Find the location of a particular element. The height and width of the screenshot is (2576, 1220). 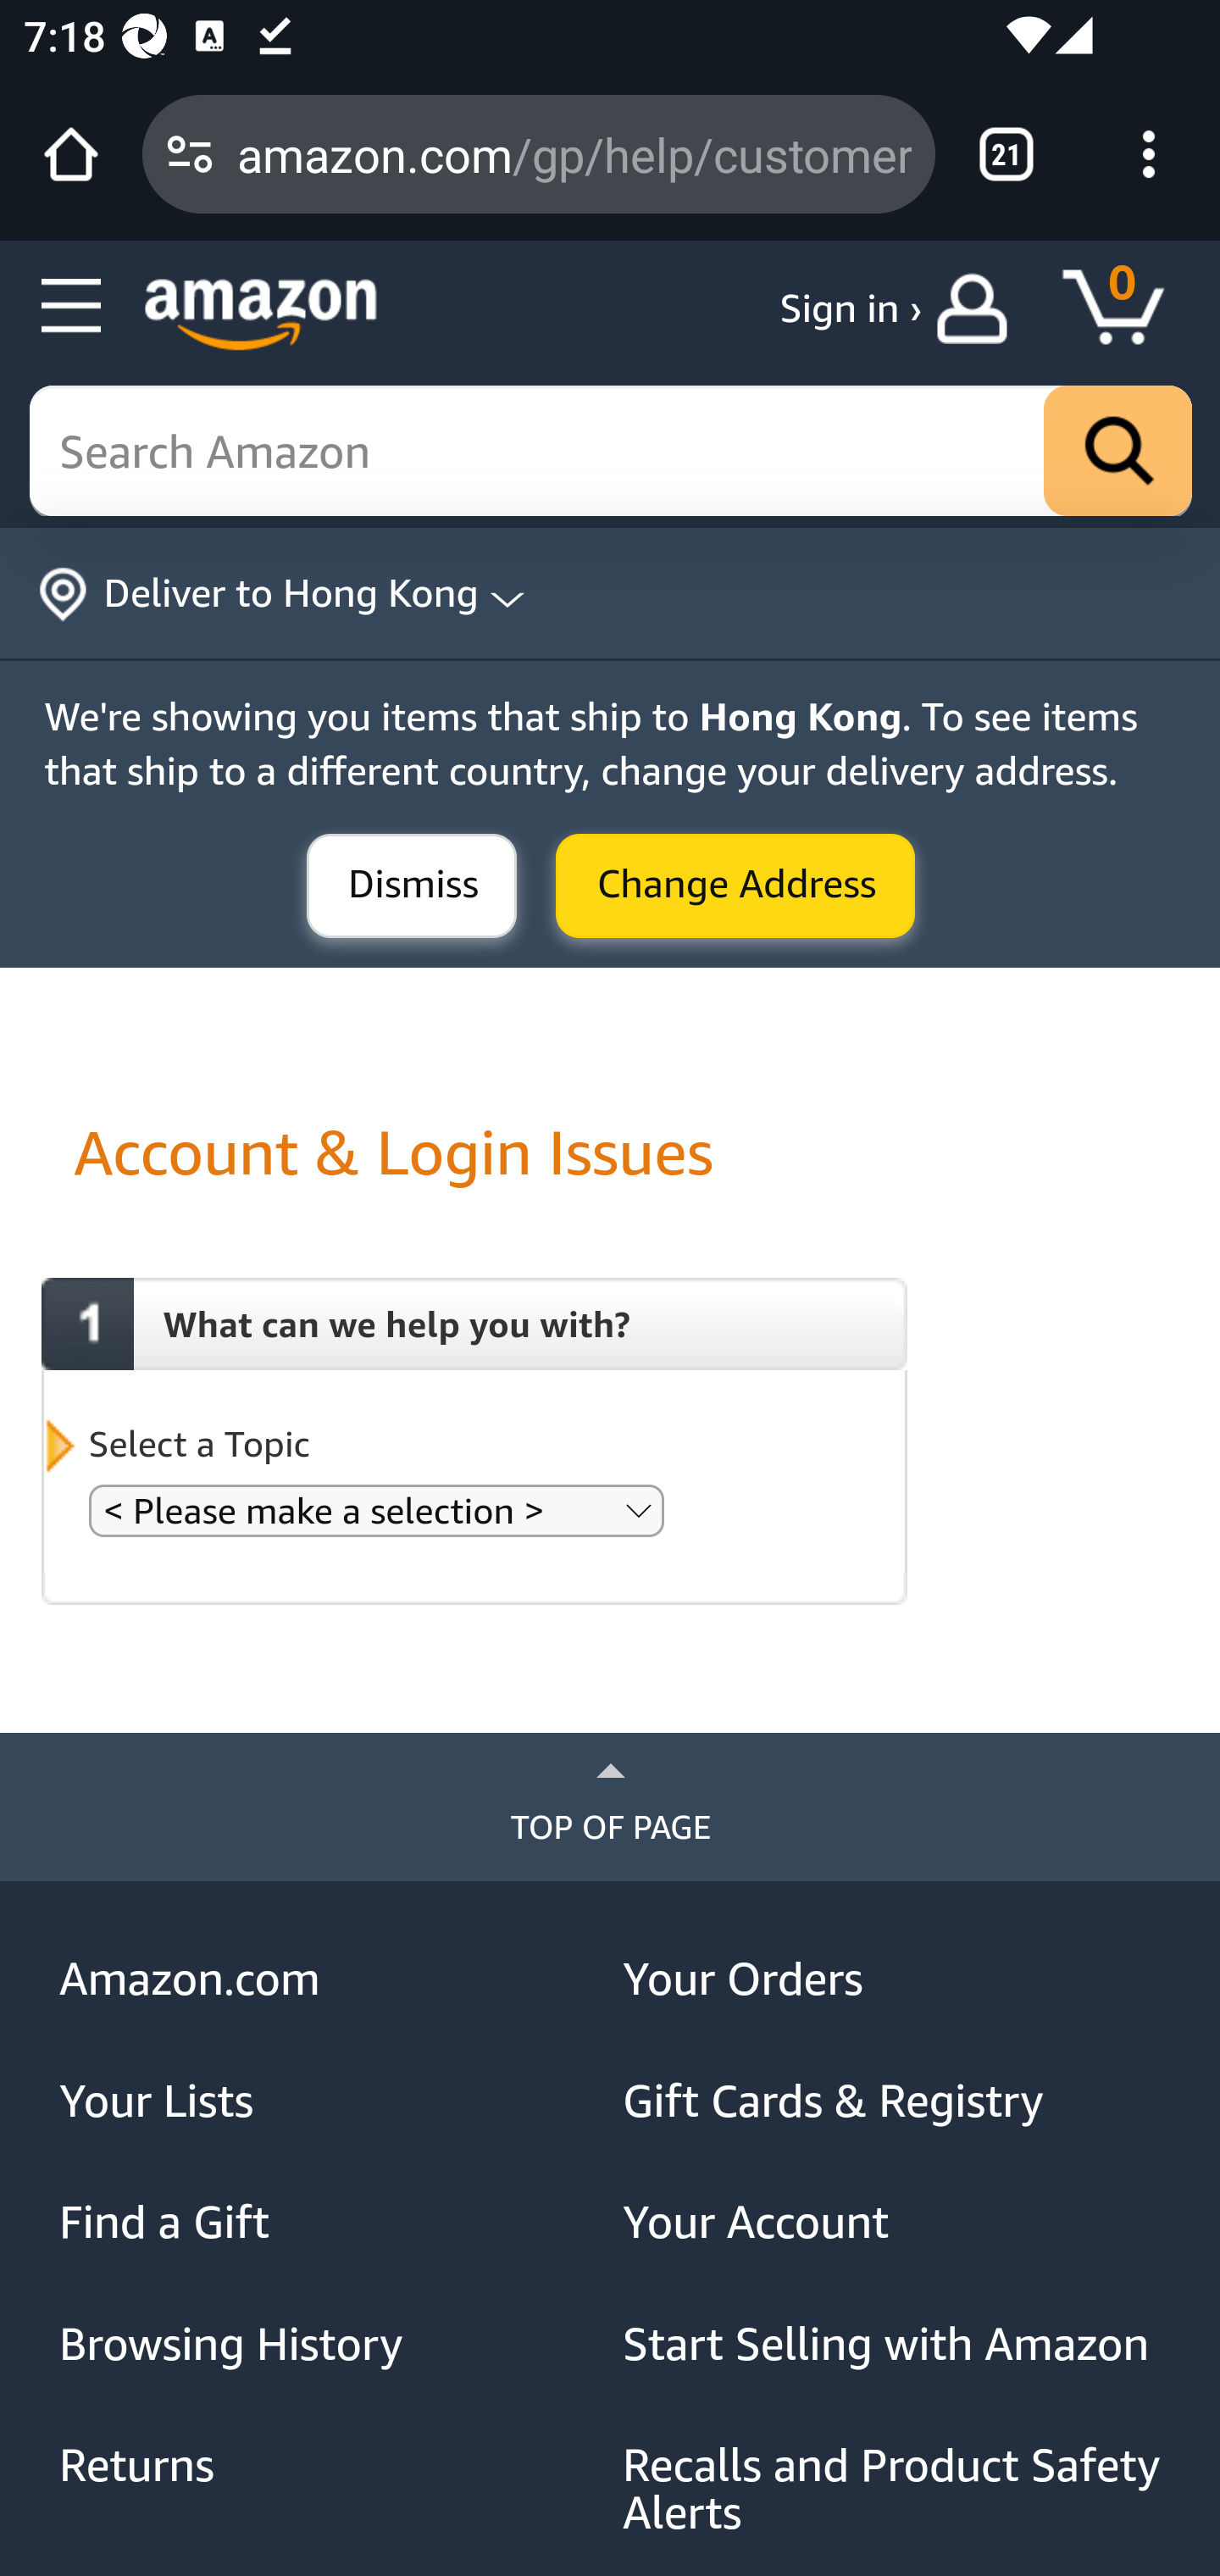

Switch or close tabs is located at coordinates (1006, 154).